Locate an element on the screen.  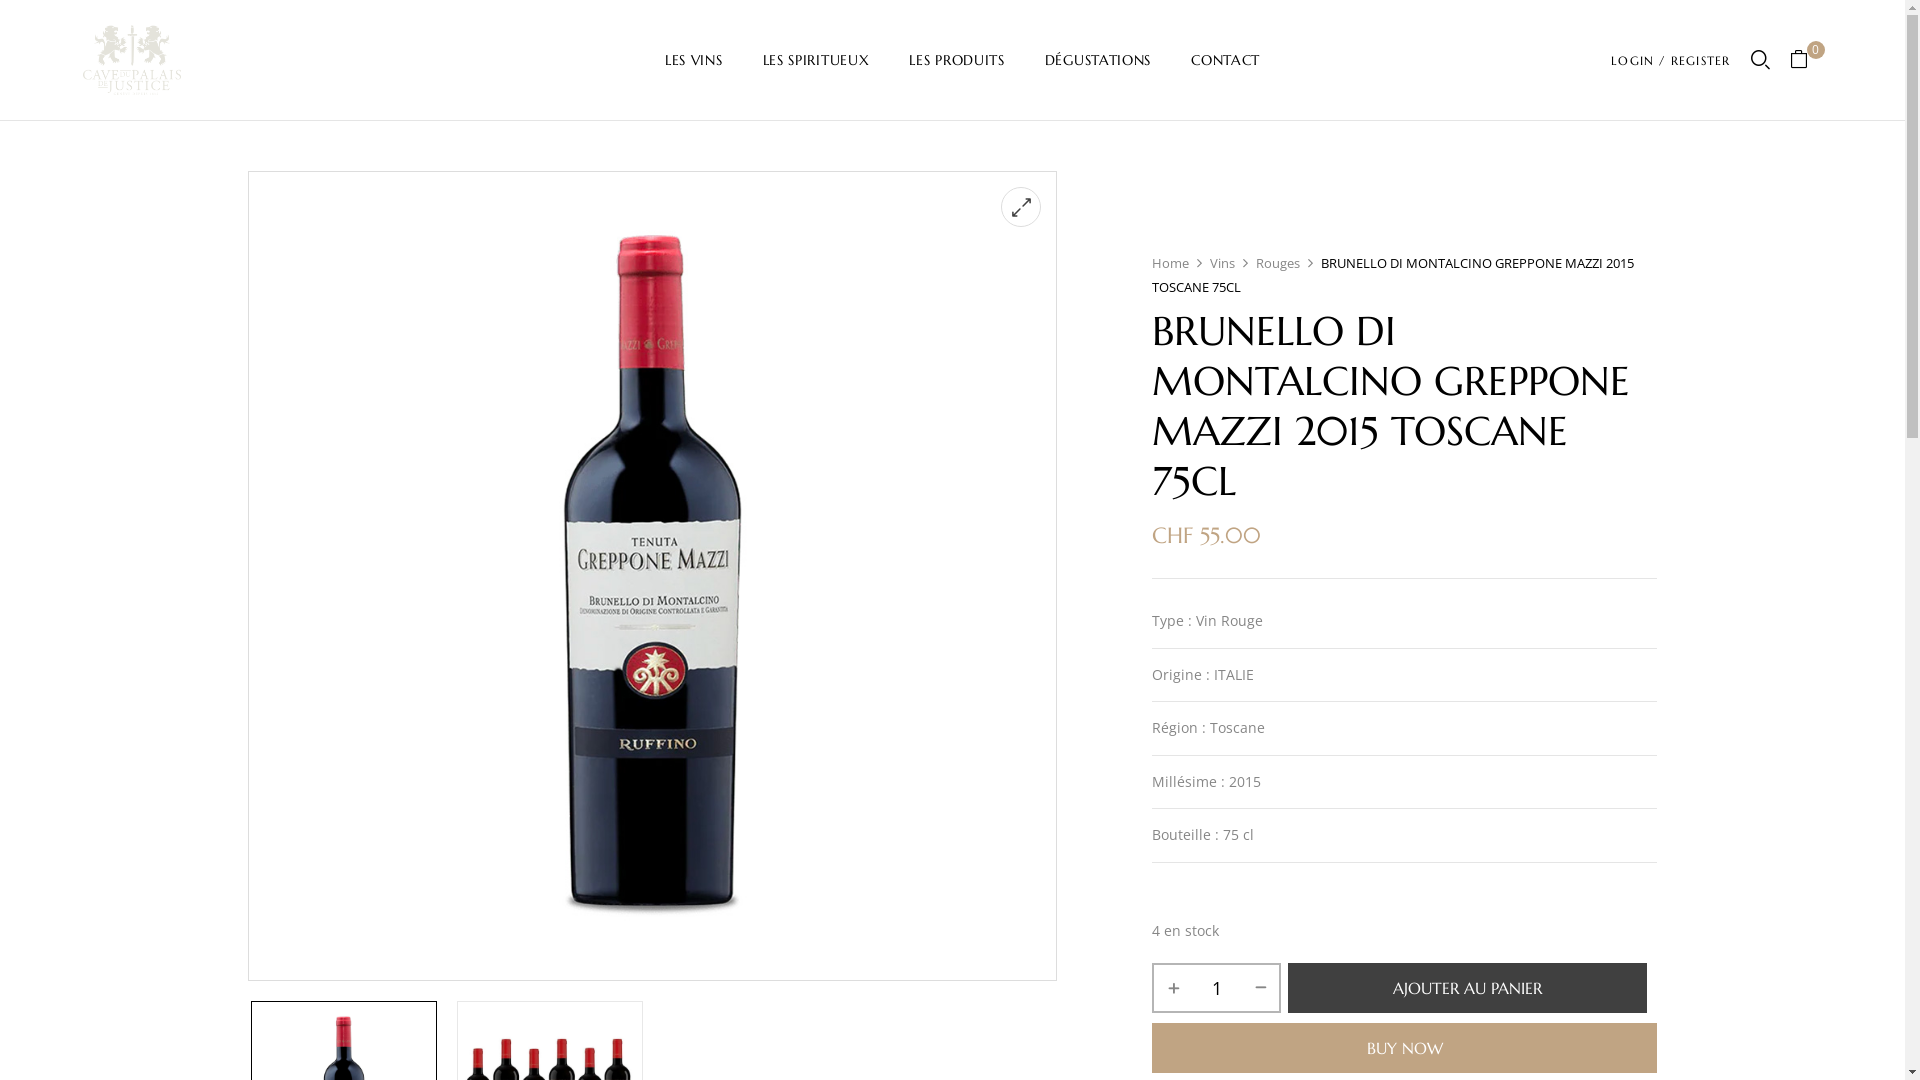
LOGIN / REGISTER is located at coordinates (1670, 60).